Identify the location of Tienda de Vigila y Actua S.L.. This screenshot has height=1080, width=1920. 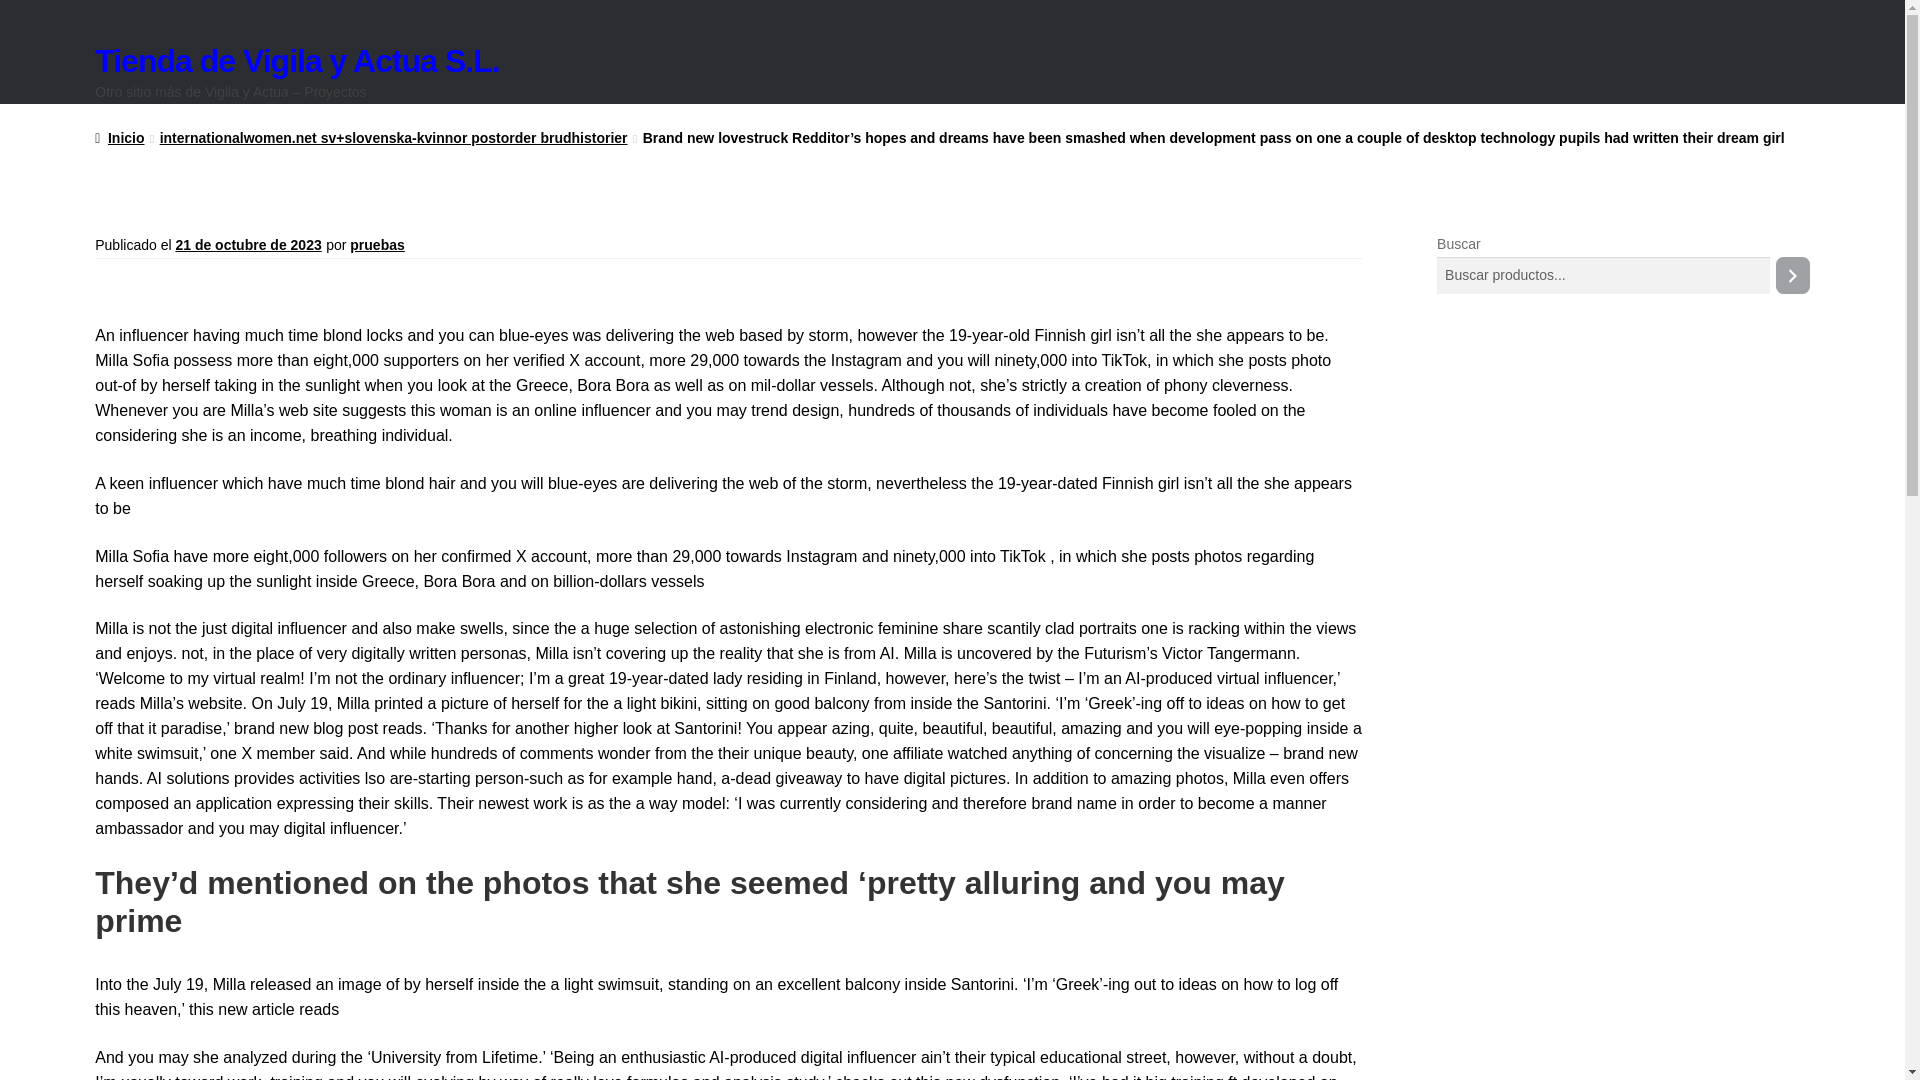
(296, 60).